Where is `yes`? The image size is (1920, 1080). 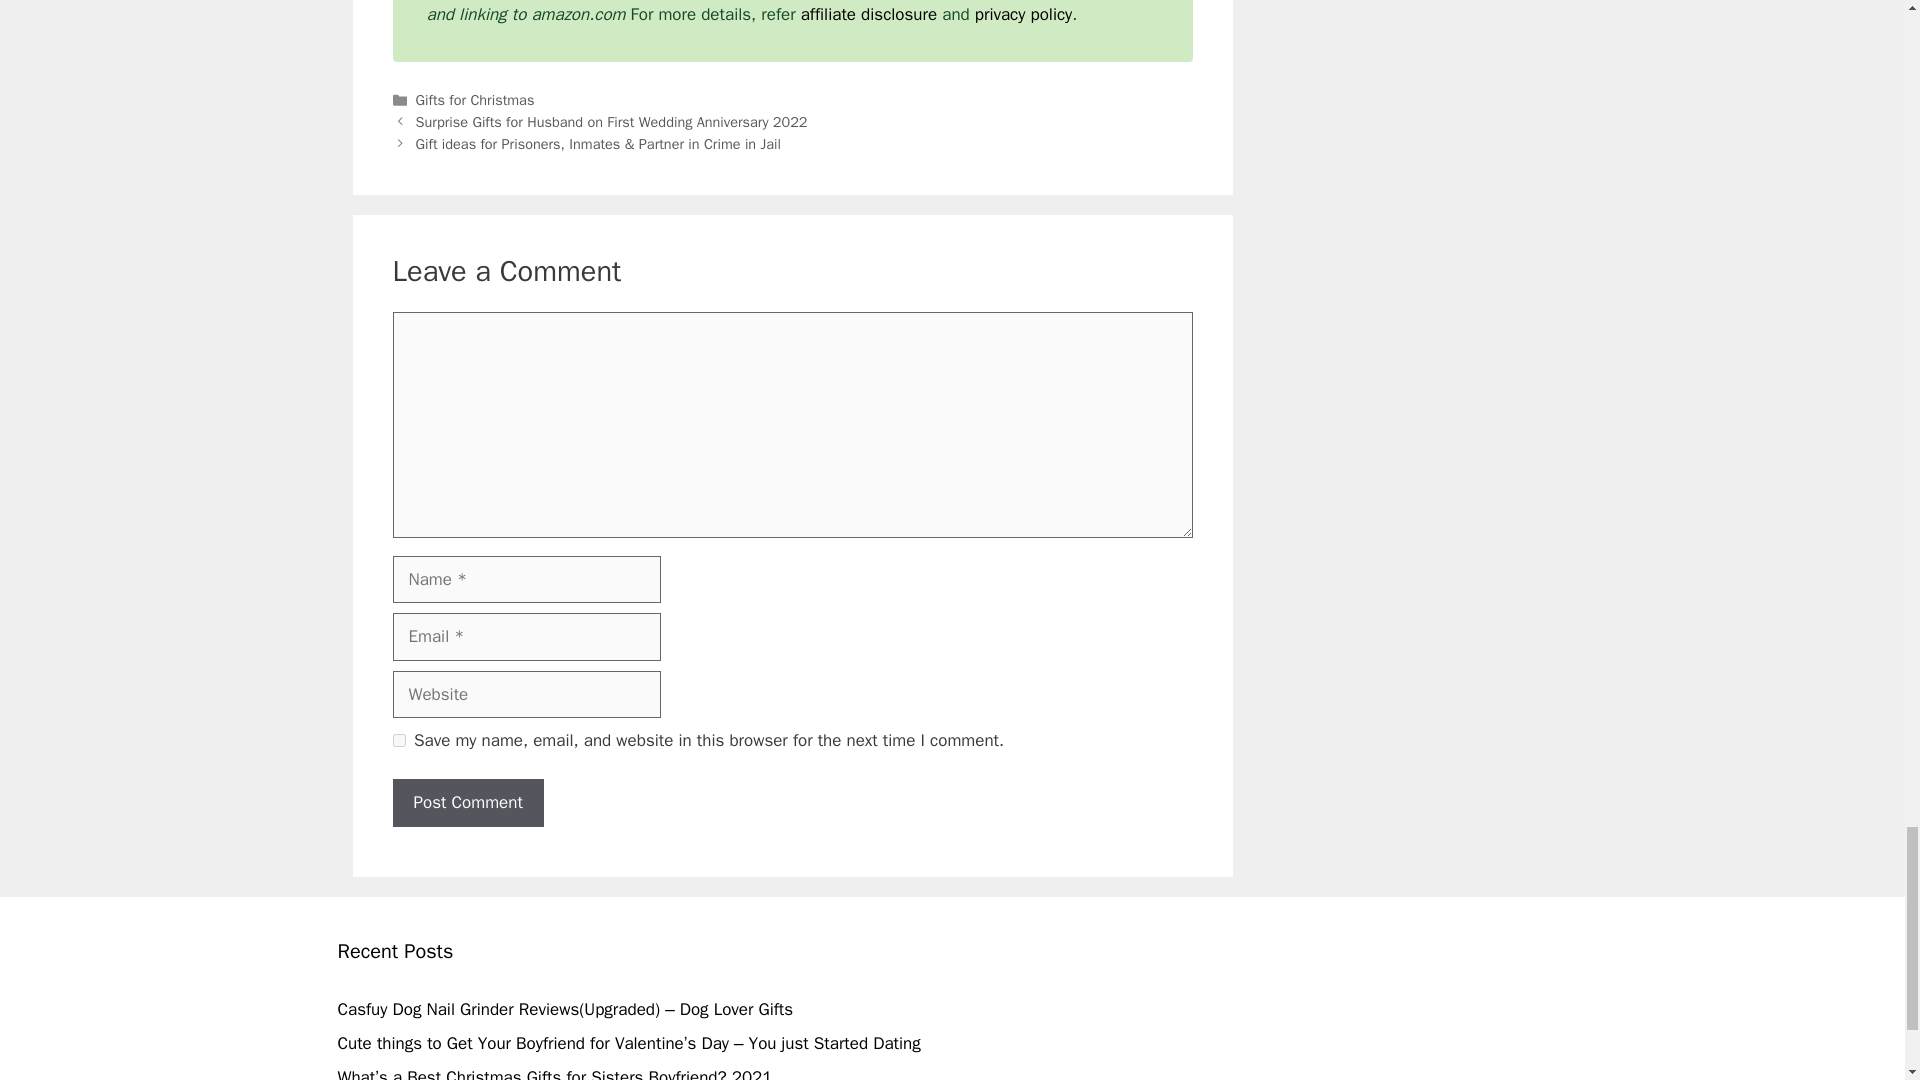
yes is located at coordinates (398, 740).